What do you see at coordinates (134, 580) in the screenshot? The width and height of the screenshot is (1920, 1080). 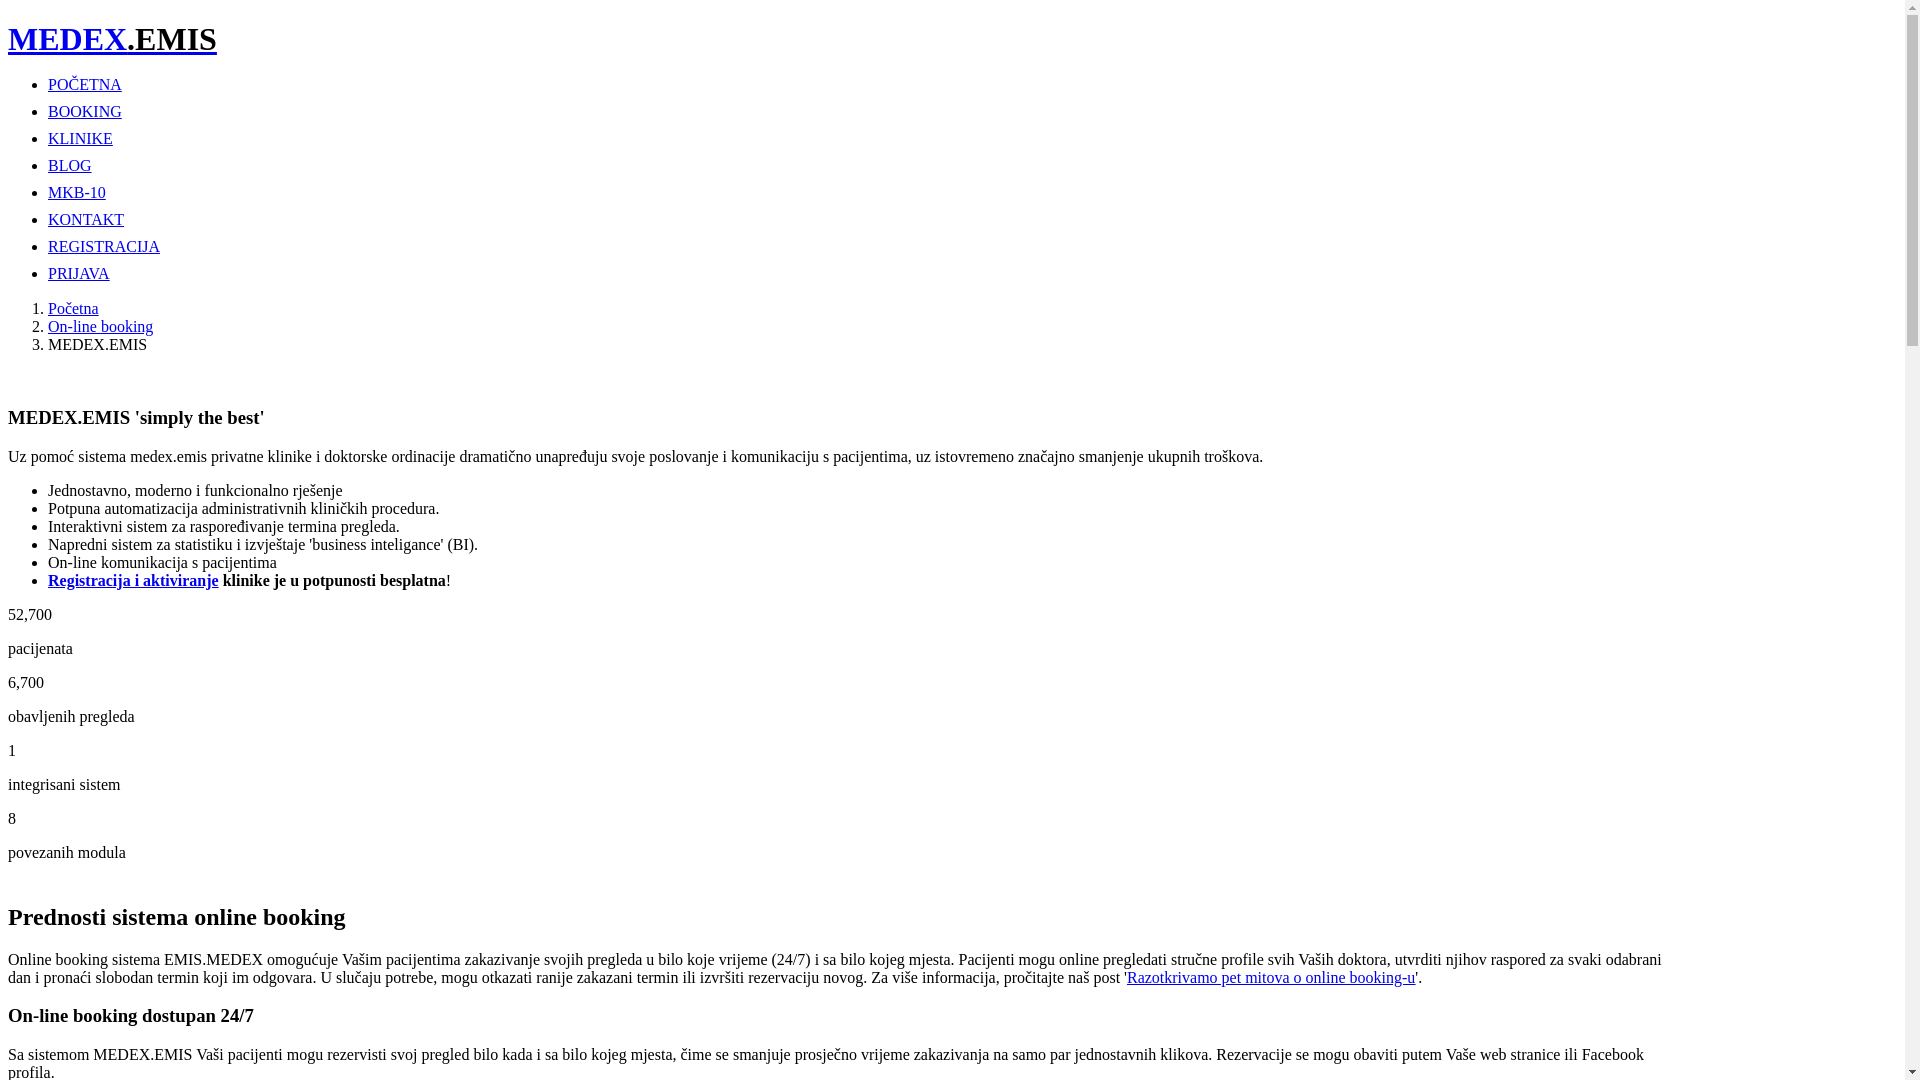 I see `Registracija i aktiviranje` at bounding box center [134, 580].